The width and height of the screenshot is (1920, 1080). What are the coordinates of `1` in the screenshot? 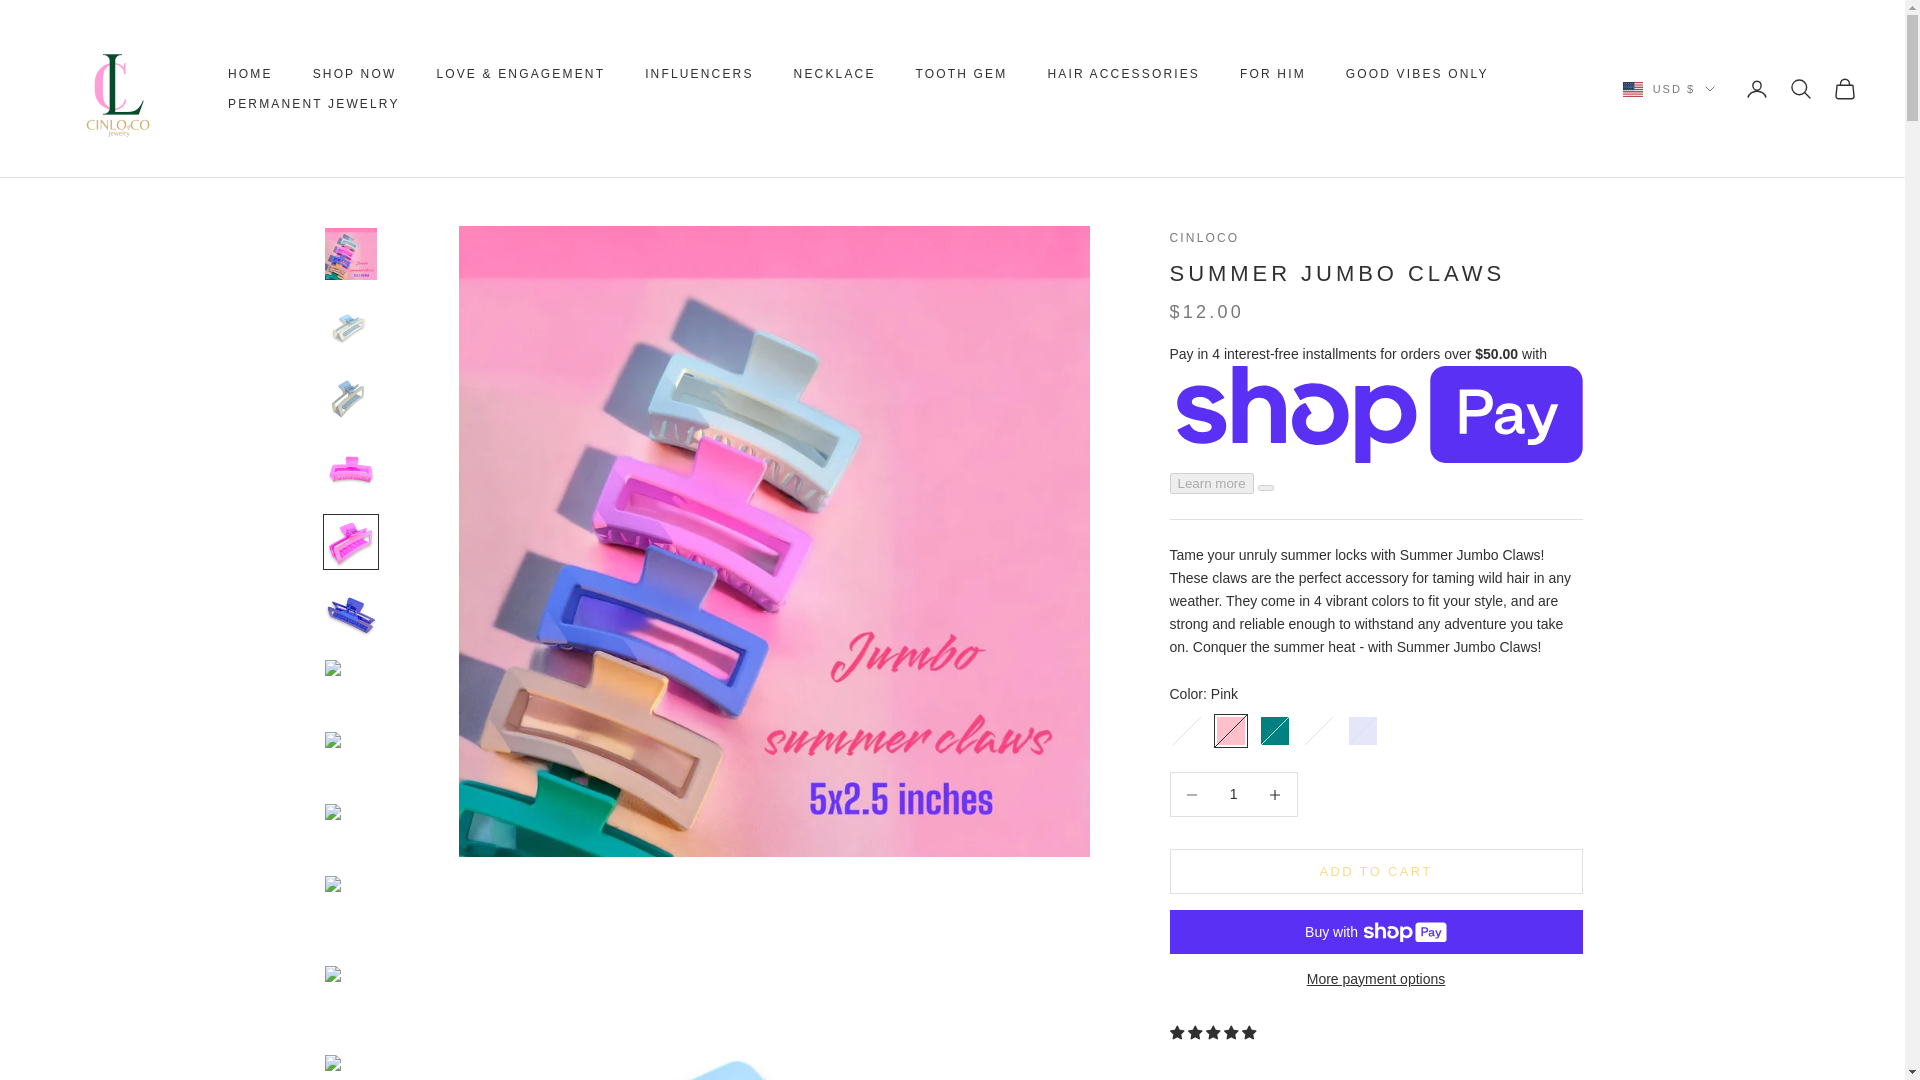 It's located at (1233, 794).